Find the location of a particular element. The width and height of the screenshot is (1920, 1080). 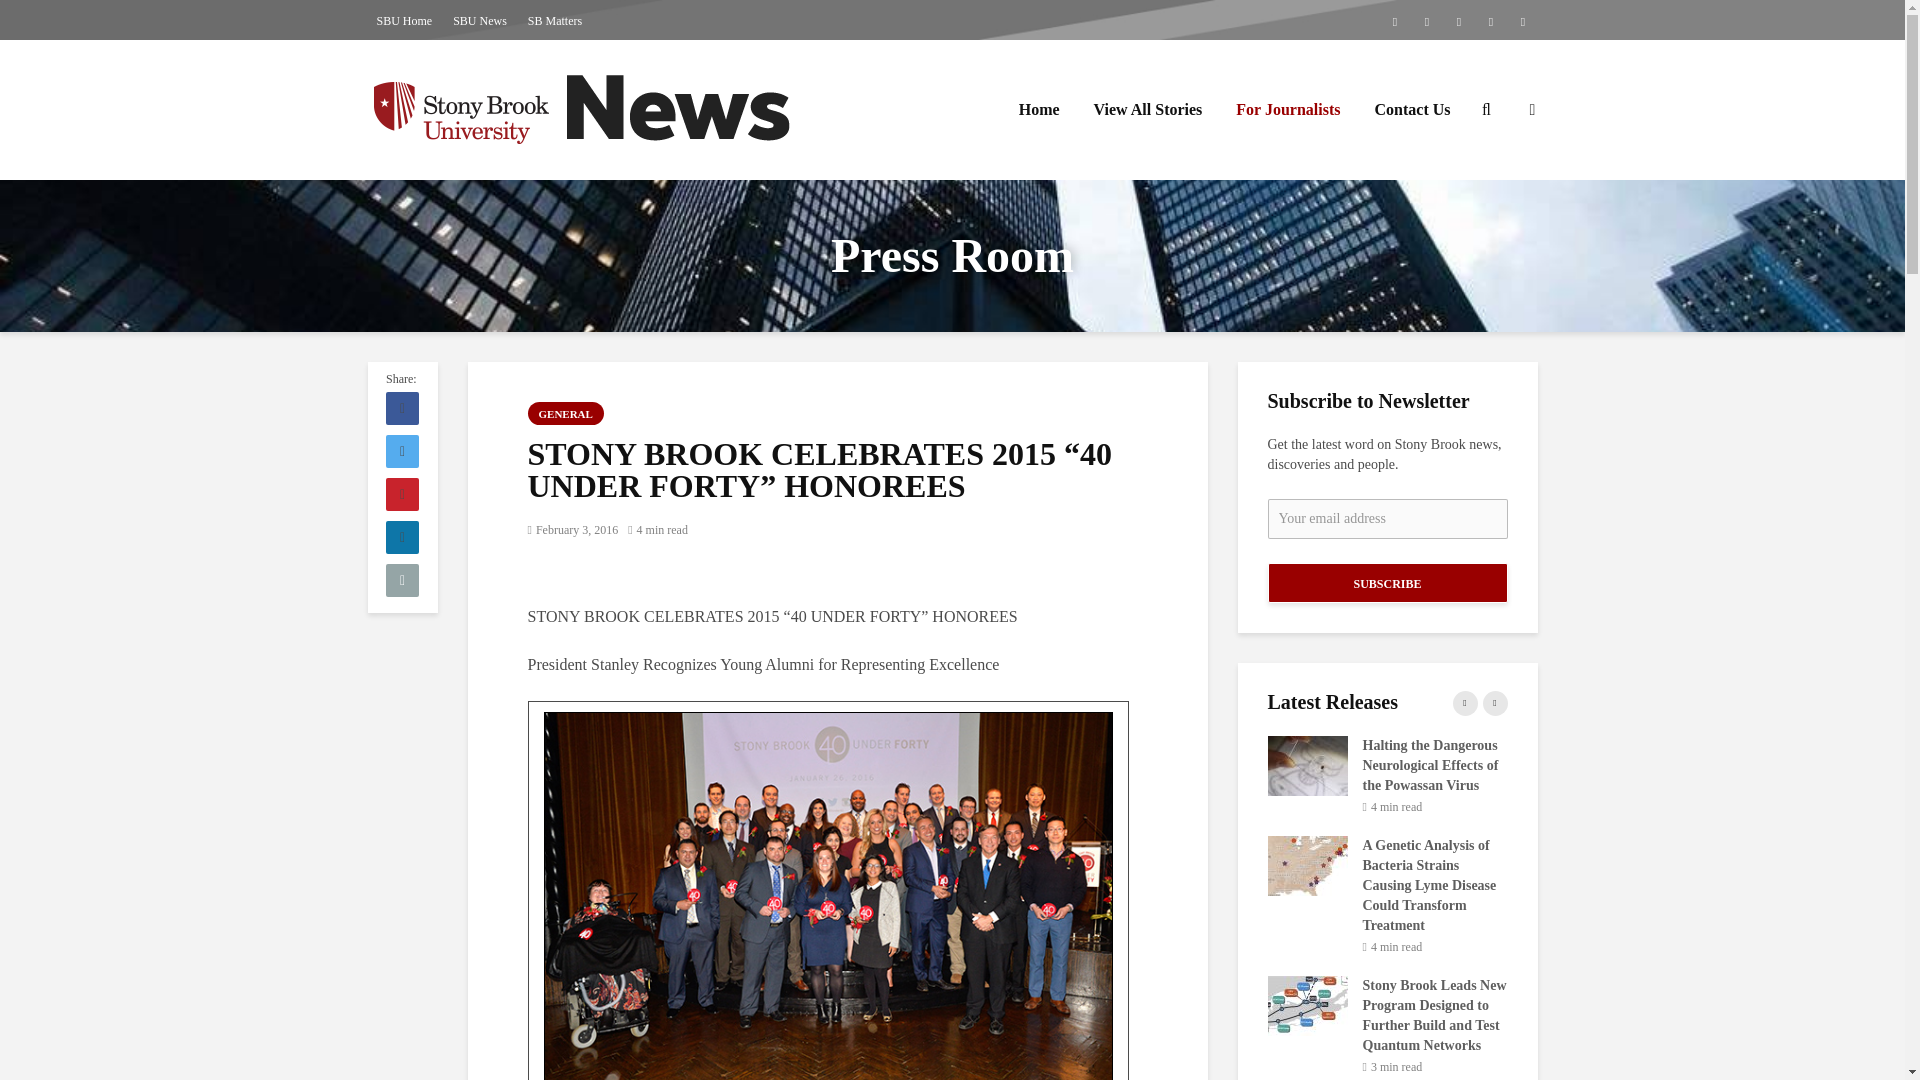

Contact Us is located at coordinates (1412, 109).